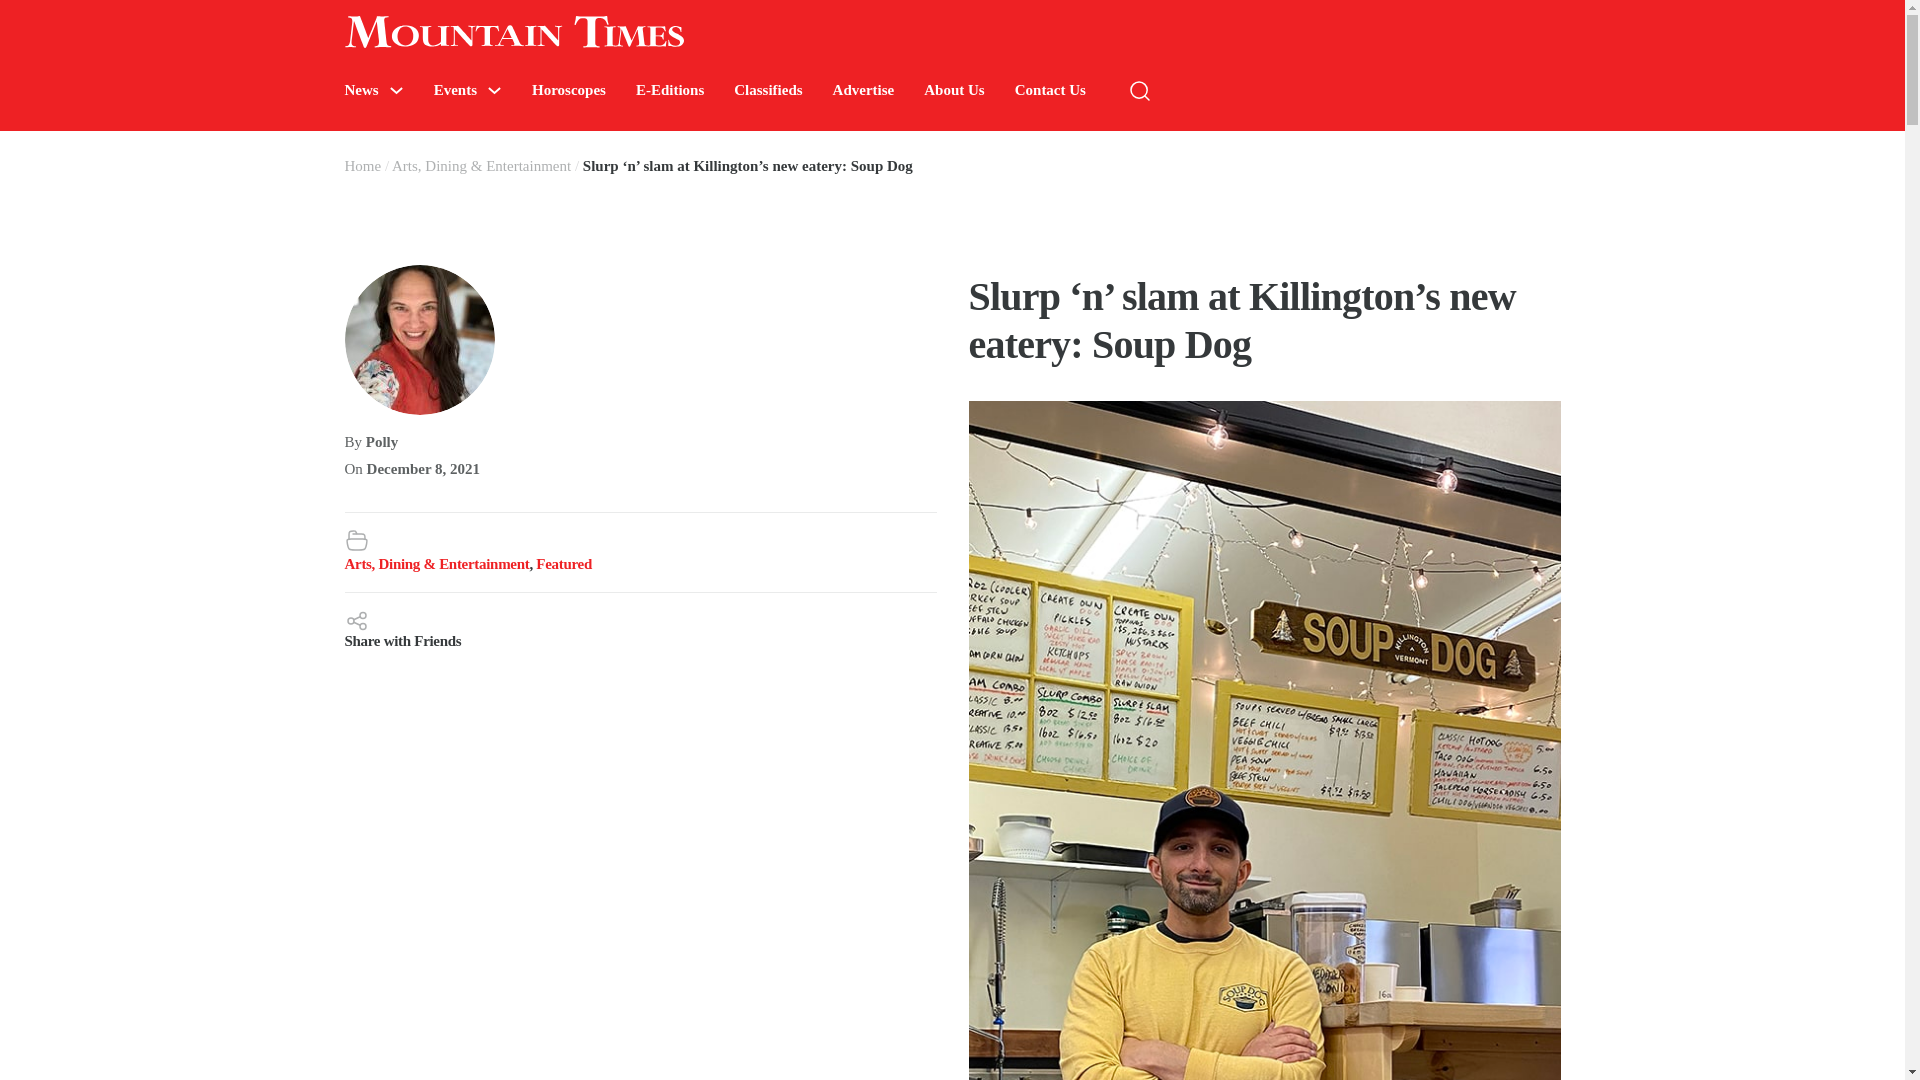  I want to click on News, so click(360, 90).